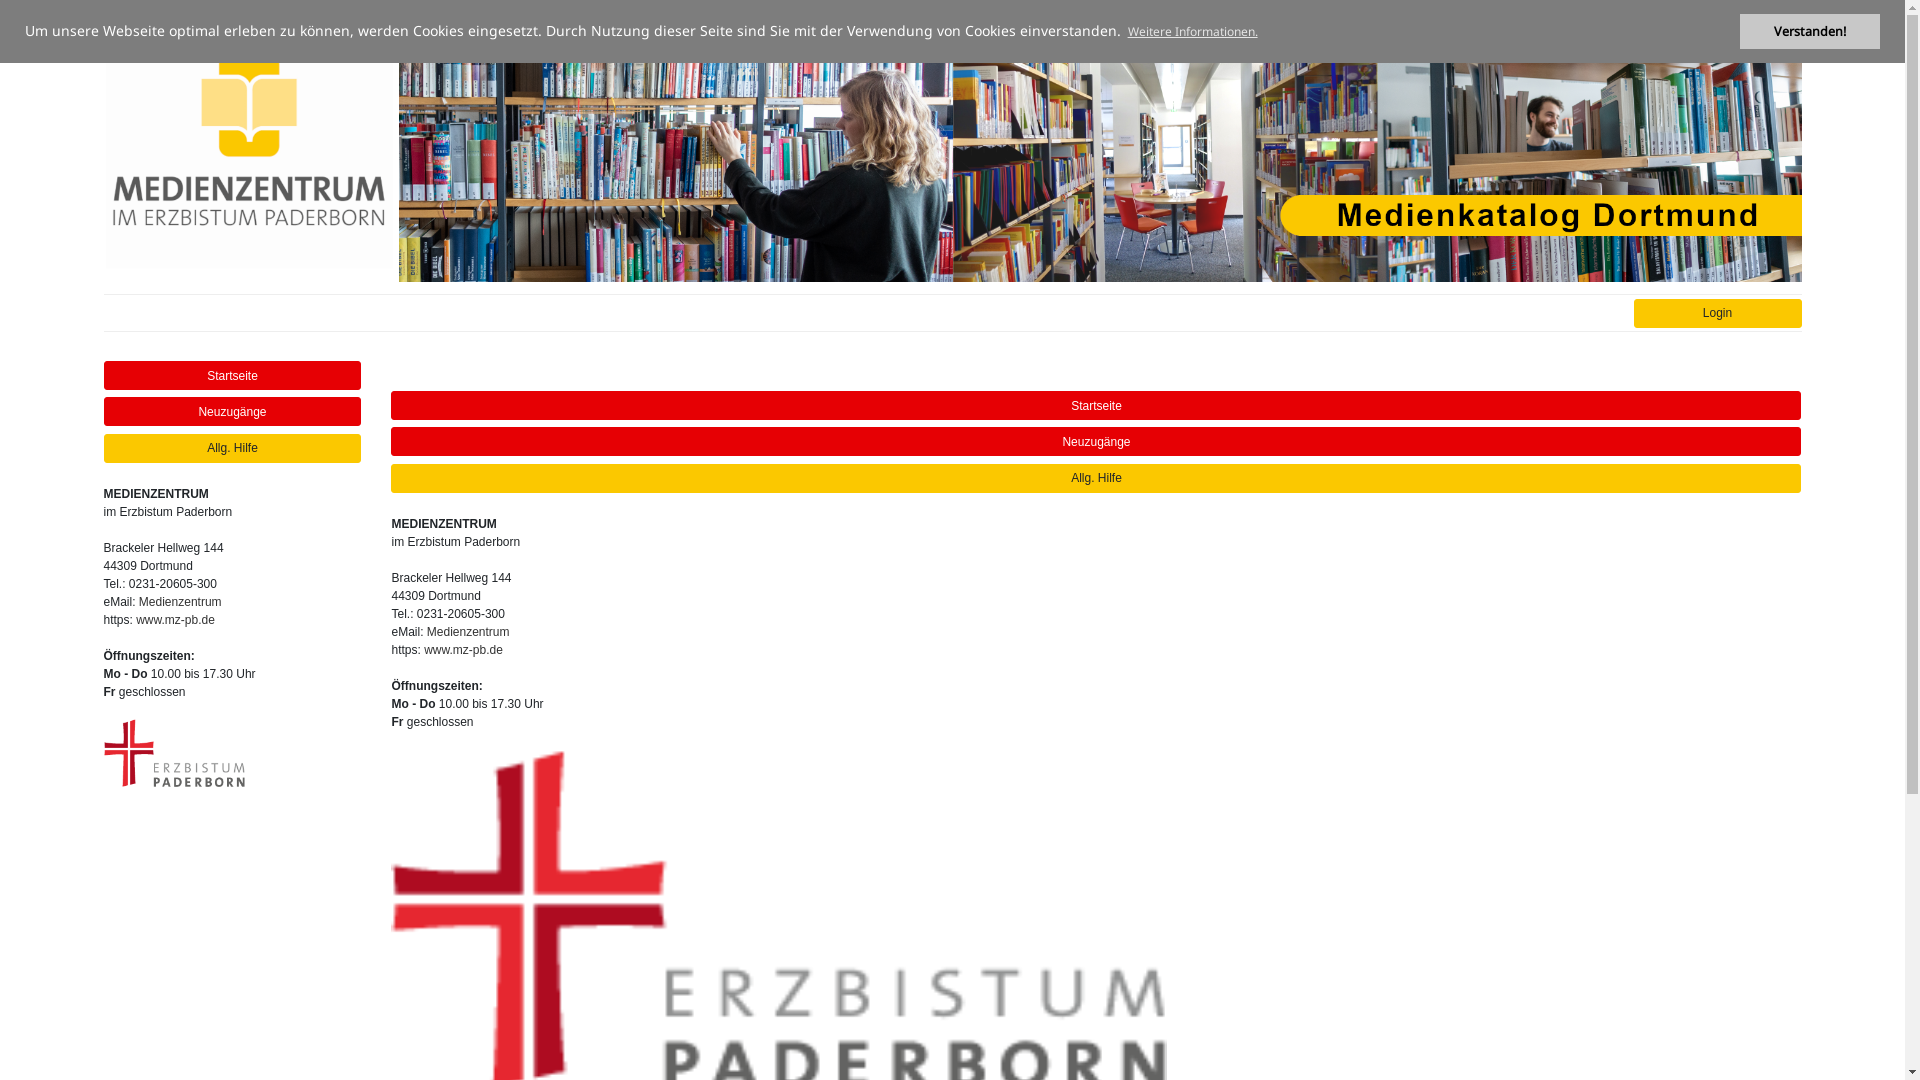  What do you see at coordinates (464, 650) in the screenshot?
I see `www.mz-pb.de` at bounding box center [464, 650].